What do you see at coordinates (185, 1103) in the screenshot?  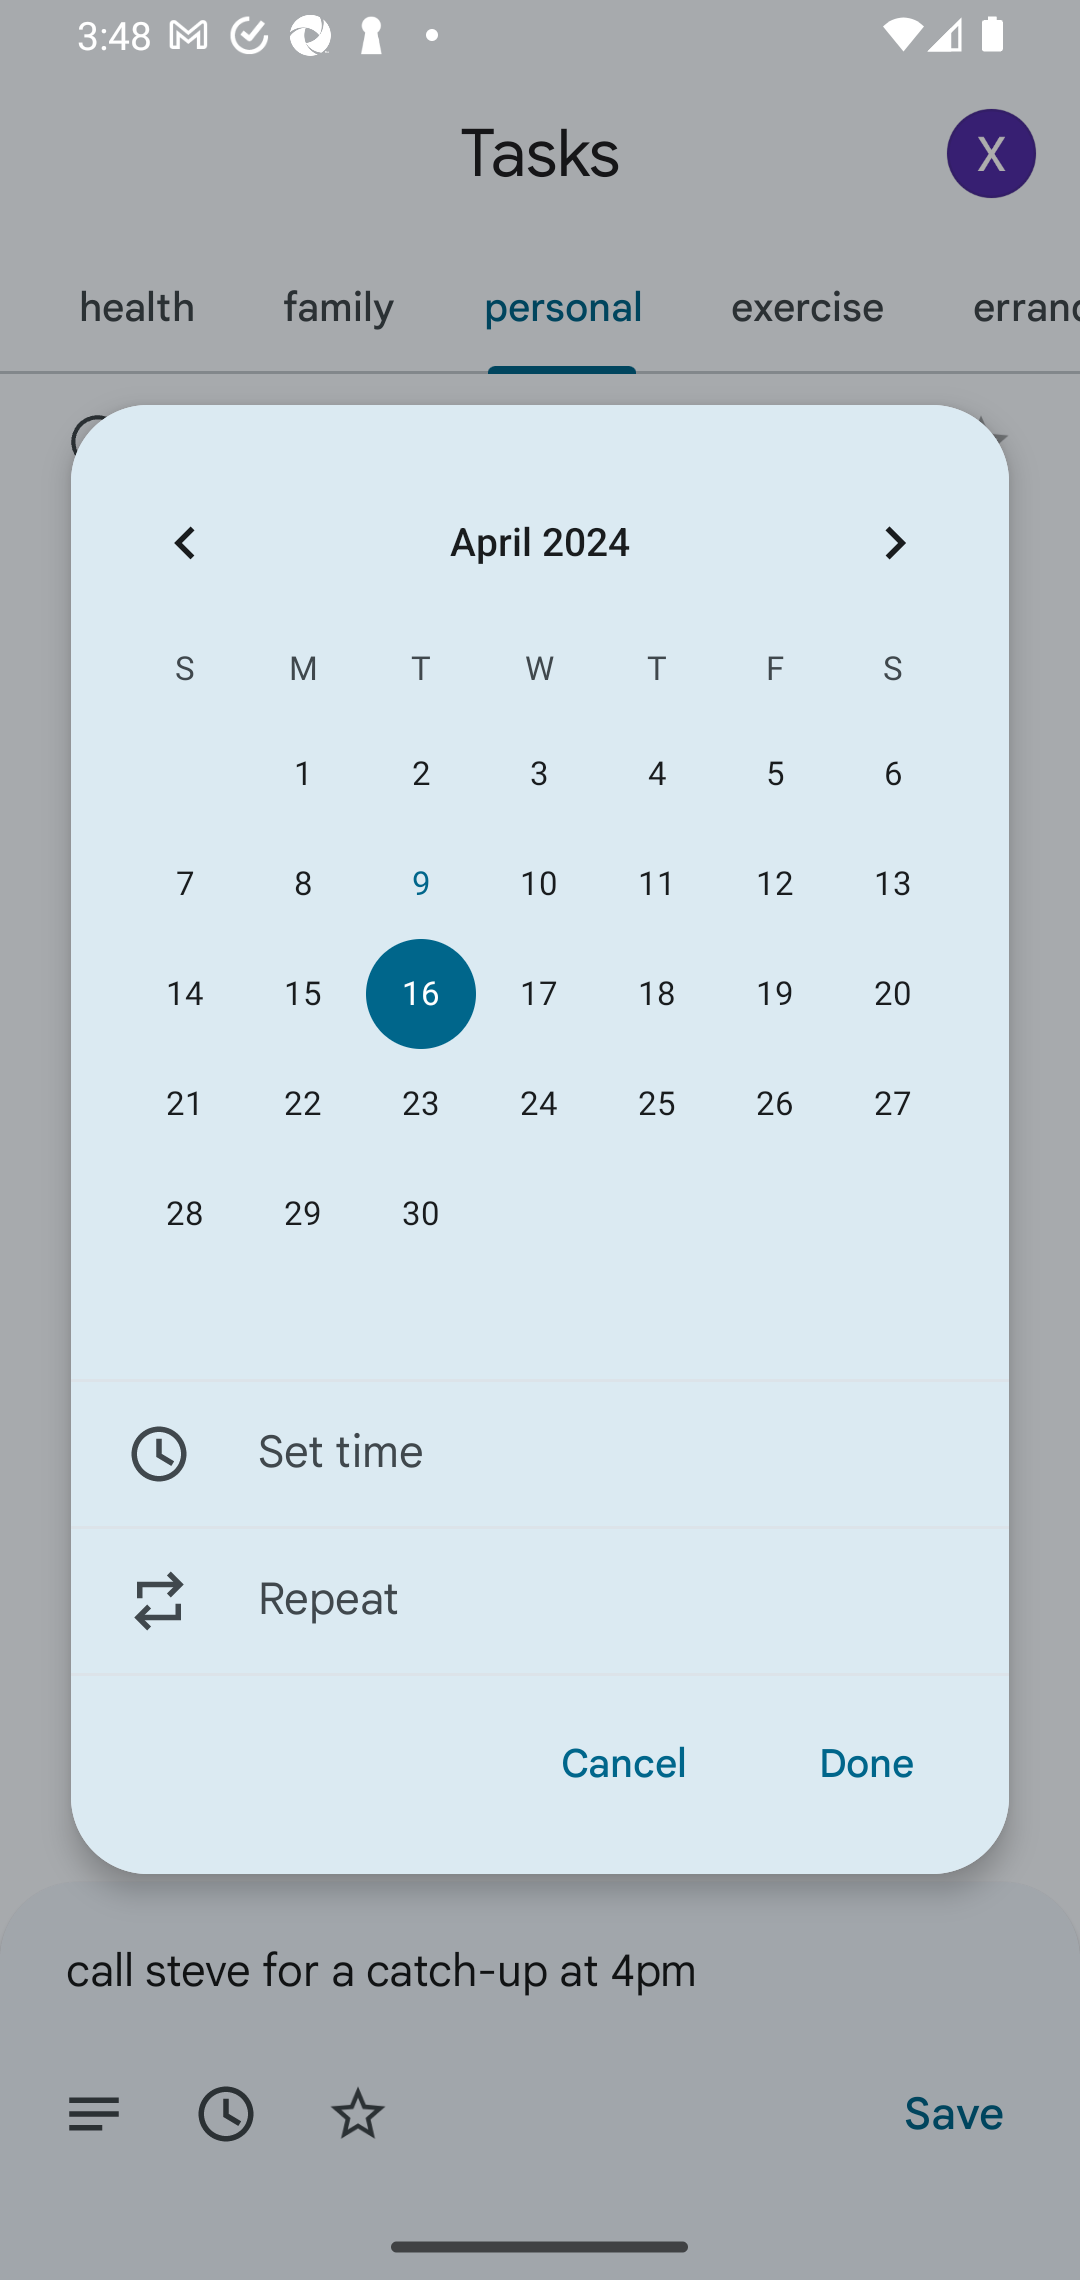 I see `21 21 April 2024` at bounding box center [185, 1103].